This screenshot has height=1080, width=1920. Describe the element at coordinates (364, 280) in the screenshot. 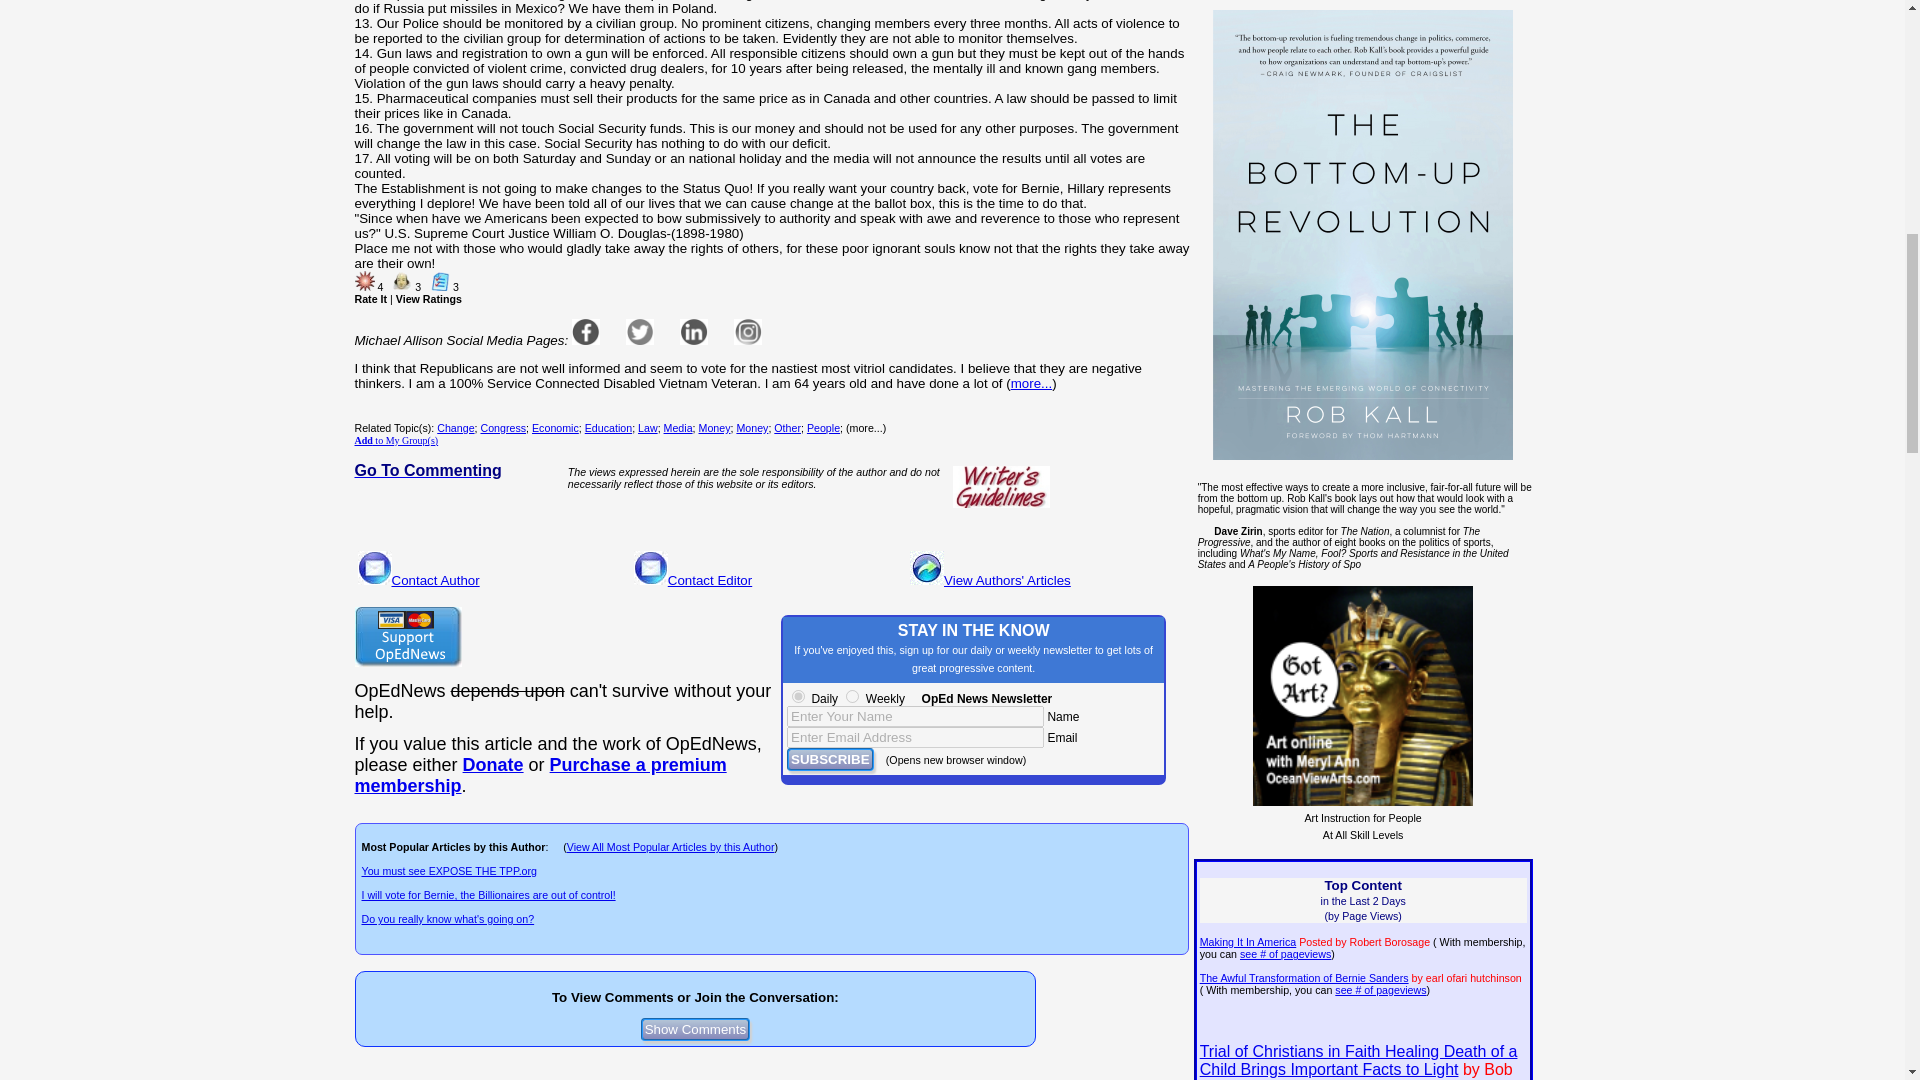

I see `Must Read` at that location.